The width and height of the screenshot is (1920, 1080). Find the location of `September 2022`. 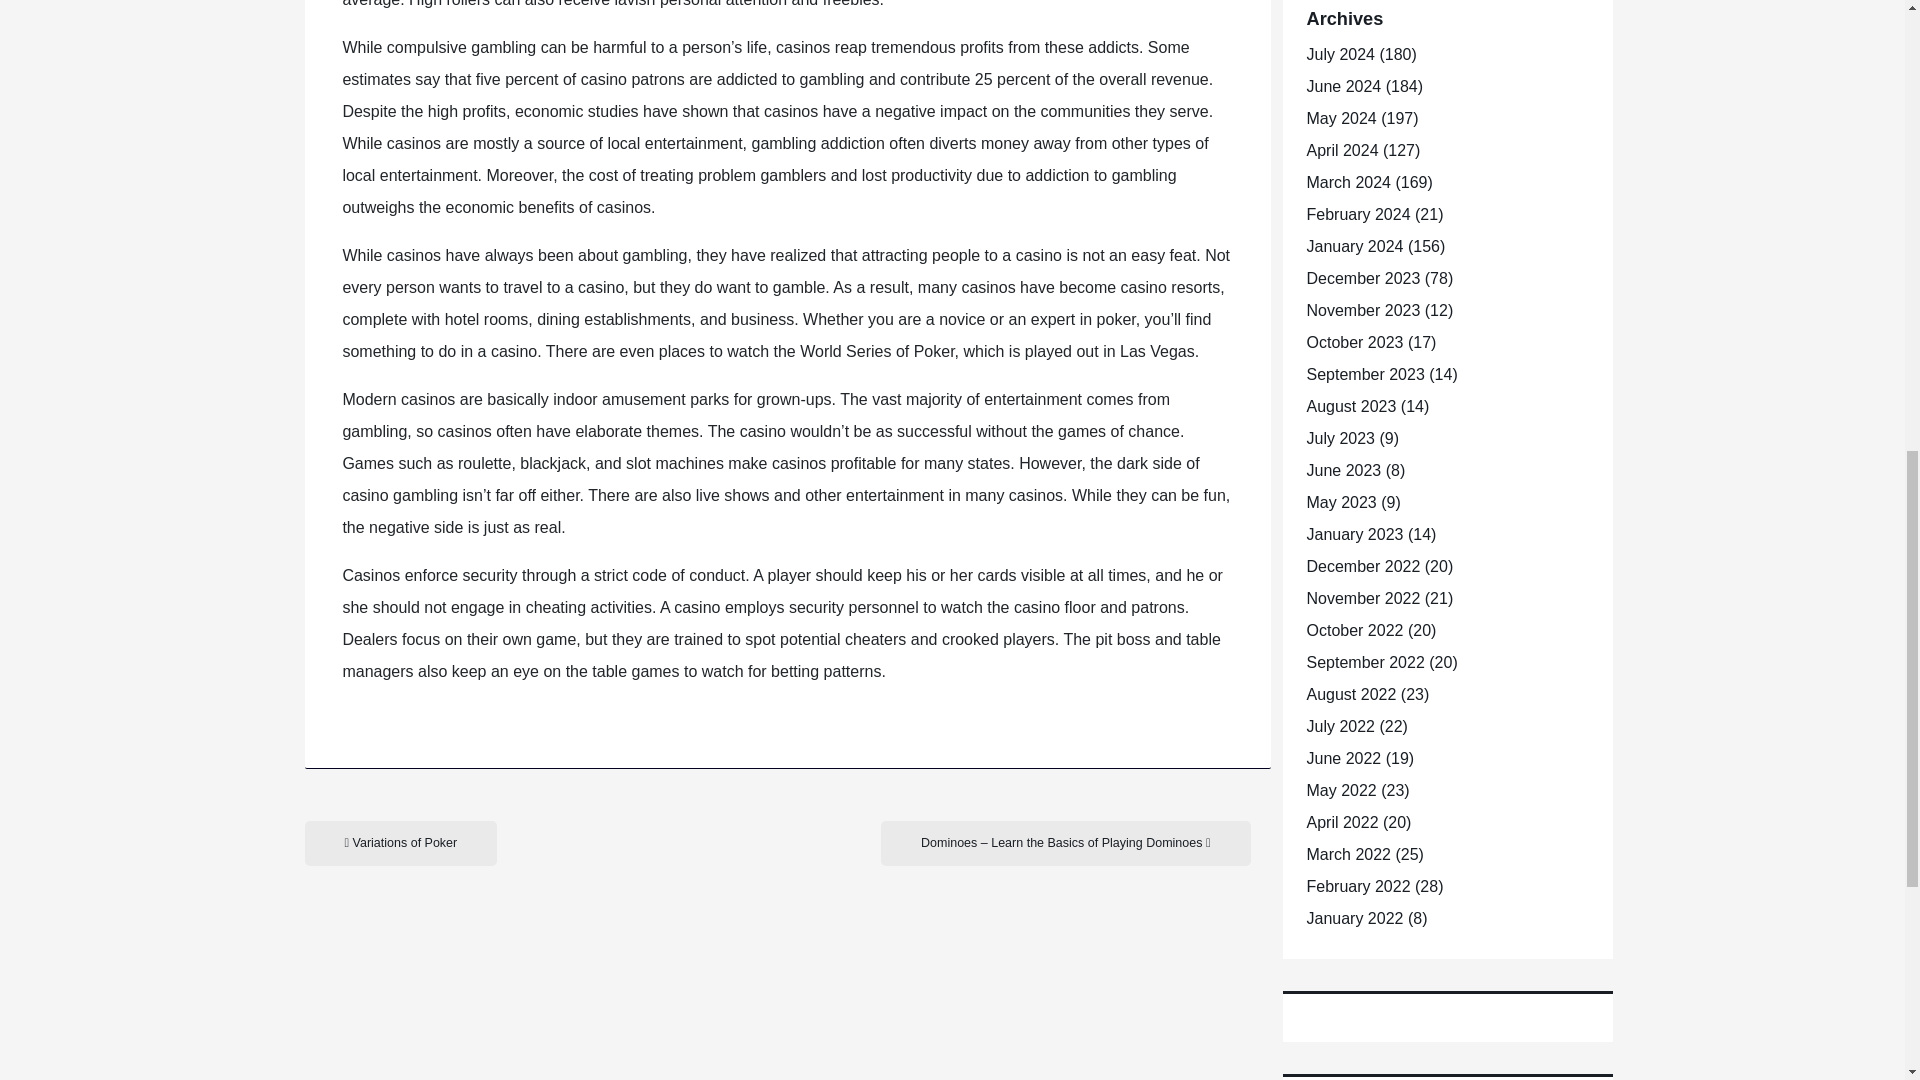

September 2022 is located at coordinates (1364, 662).